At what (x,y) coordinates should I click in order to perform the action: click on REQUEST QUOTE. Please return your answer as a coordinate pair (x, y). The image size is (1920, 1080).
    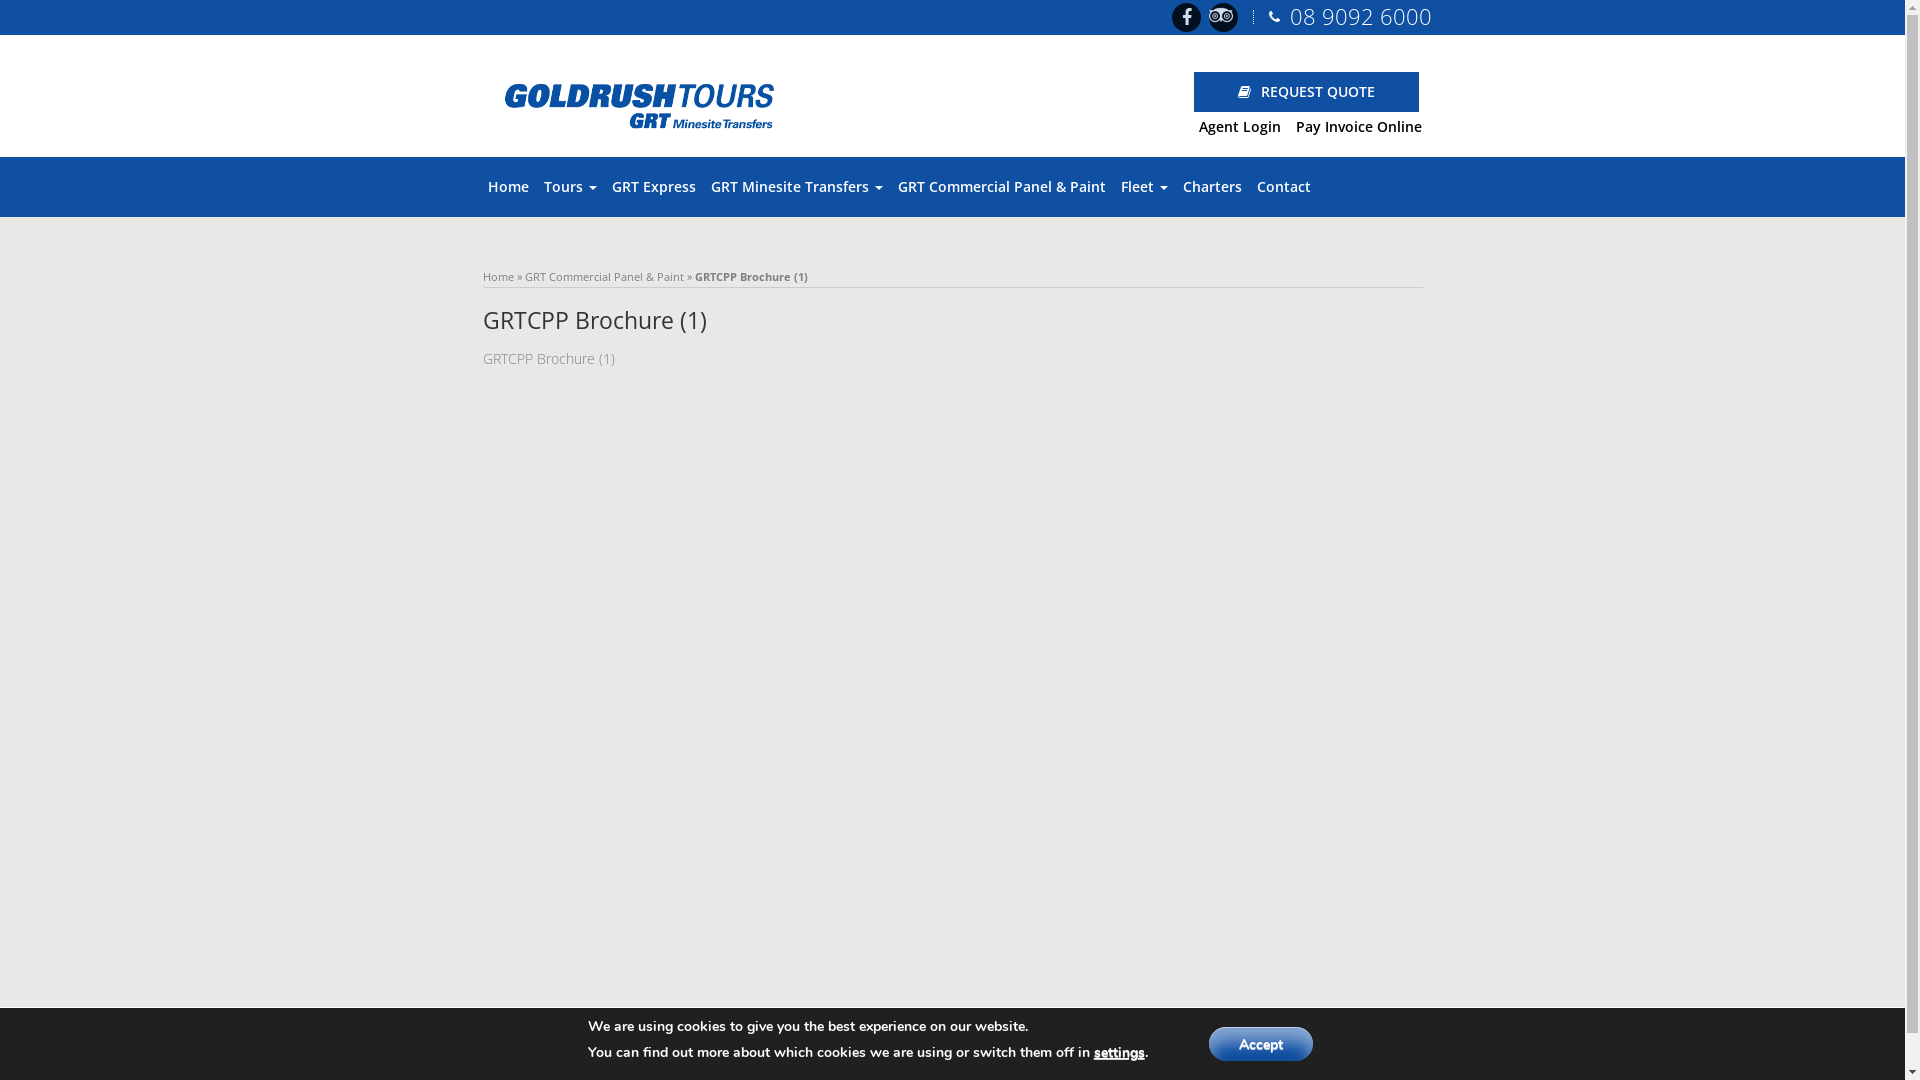
    Looking at the image, I should click on (1313, 92).